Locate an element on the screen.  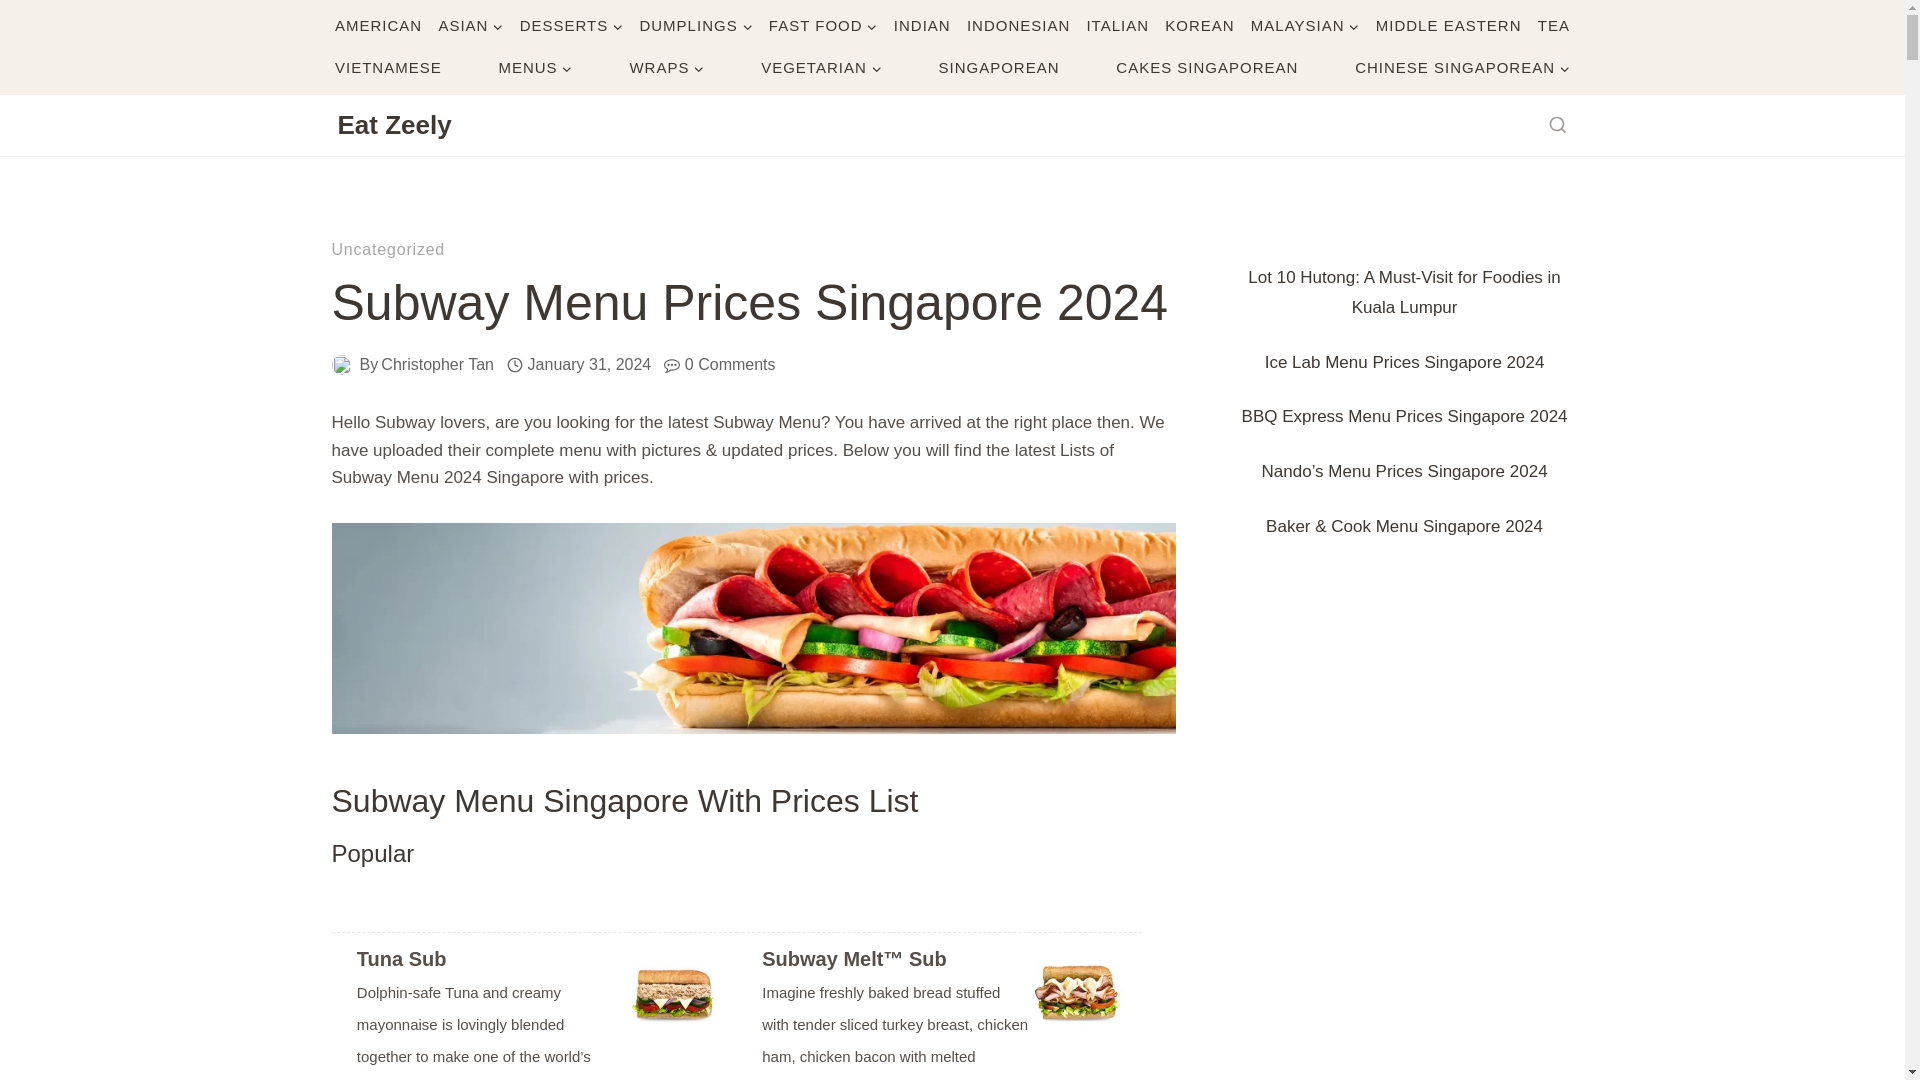
AMERICAN is located at coordinates (379, 26).